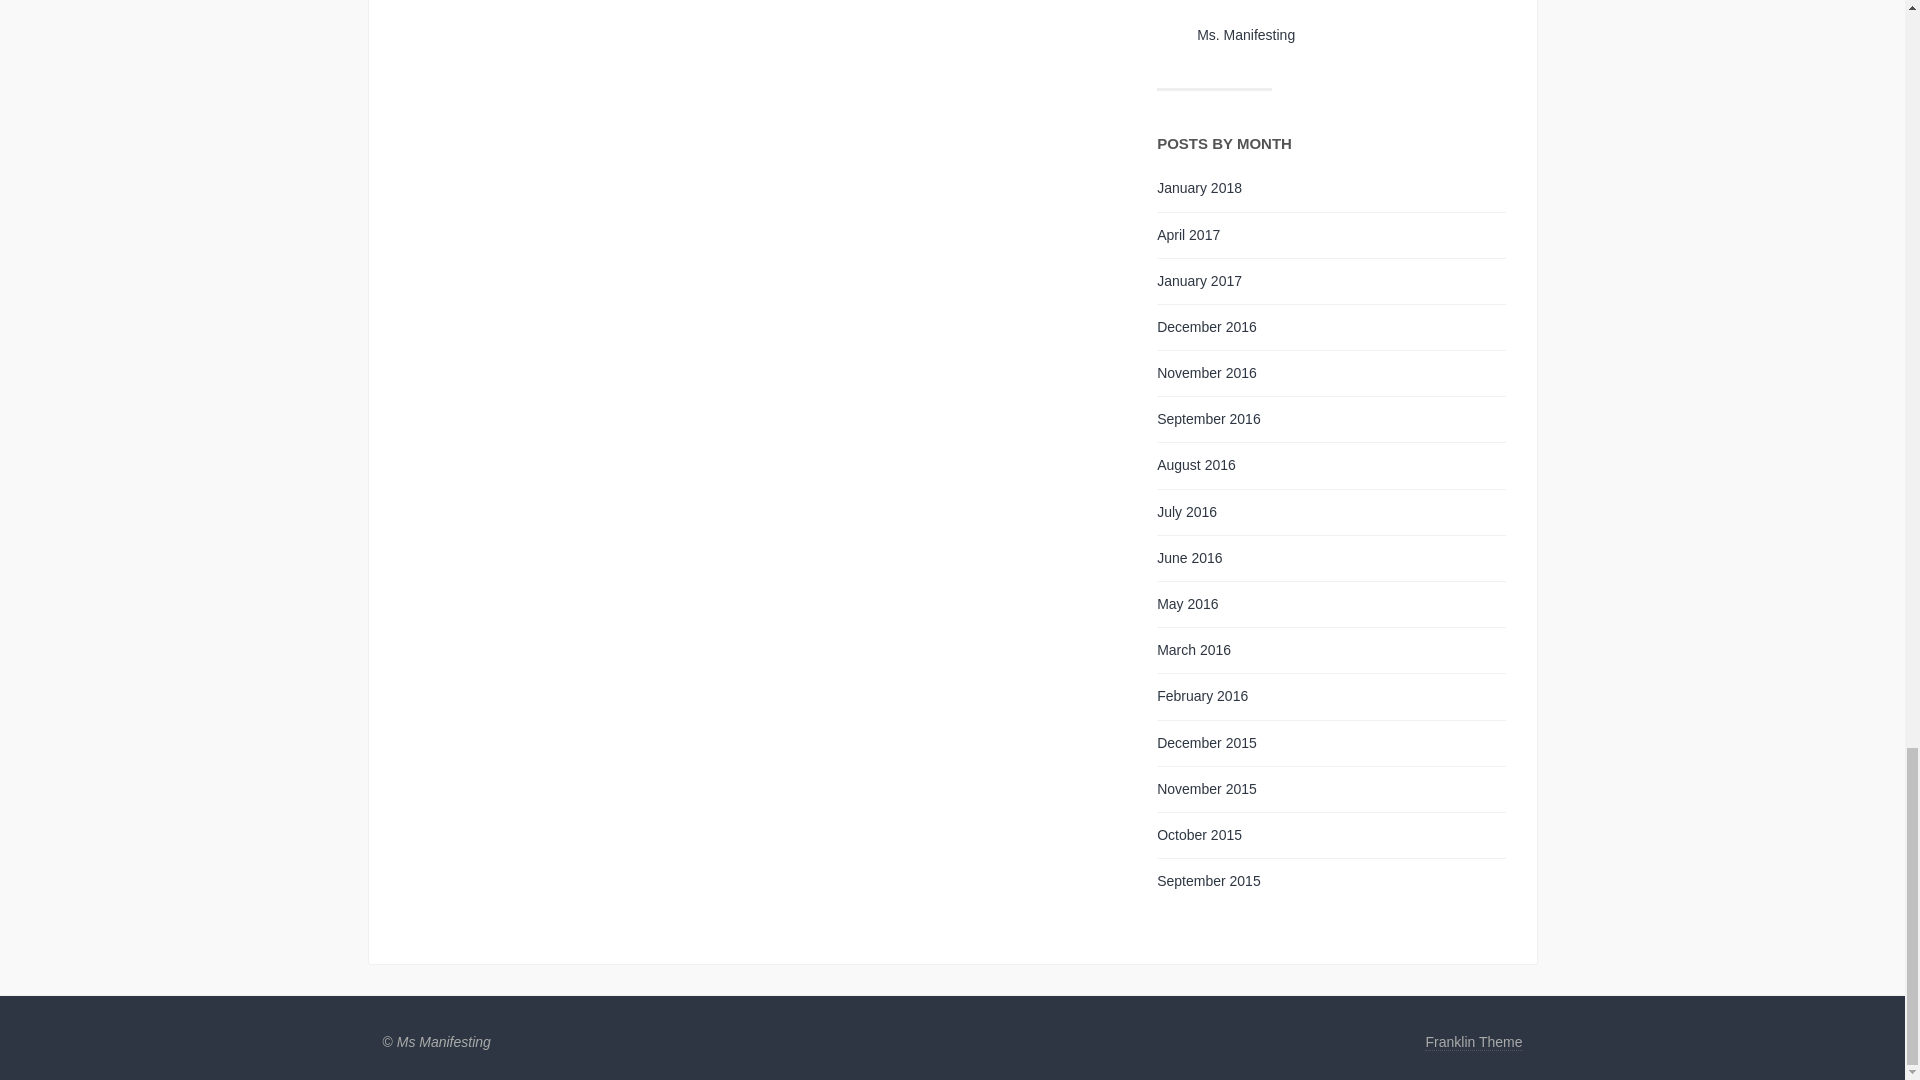  Describe the element at coordinates (1194, 649) in the screenshot. I see `March 2016` at that location.